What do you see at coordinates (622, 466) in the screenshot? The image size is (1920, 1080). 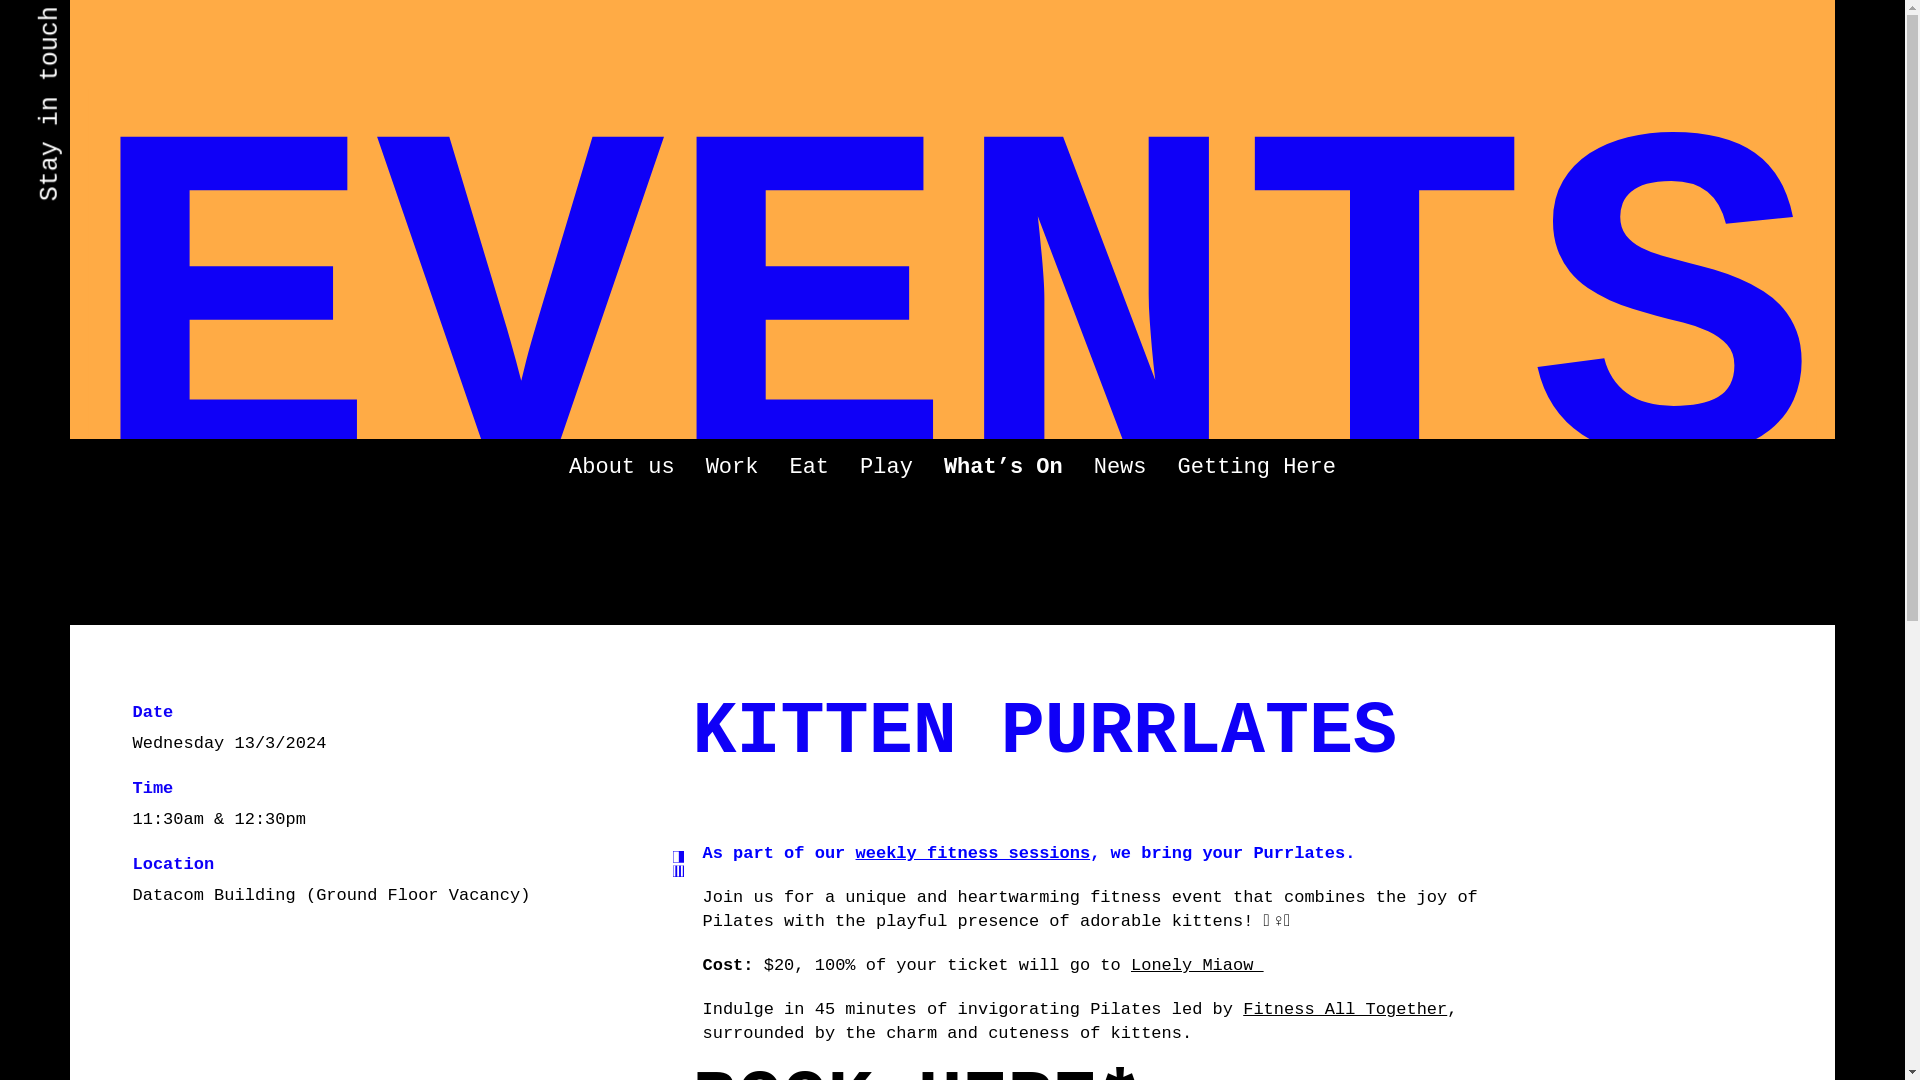 I see `About us` at bounding box center [622, 466].